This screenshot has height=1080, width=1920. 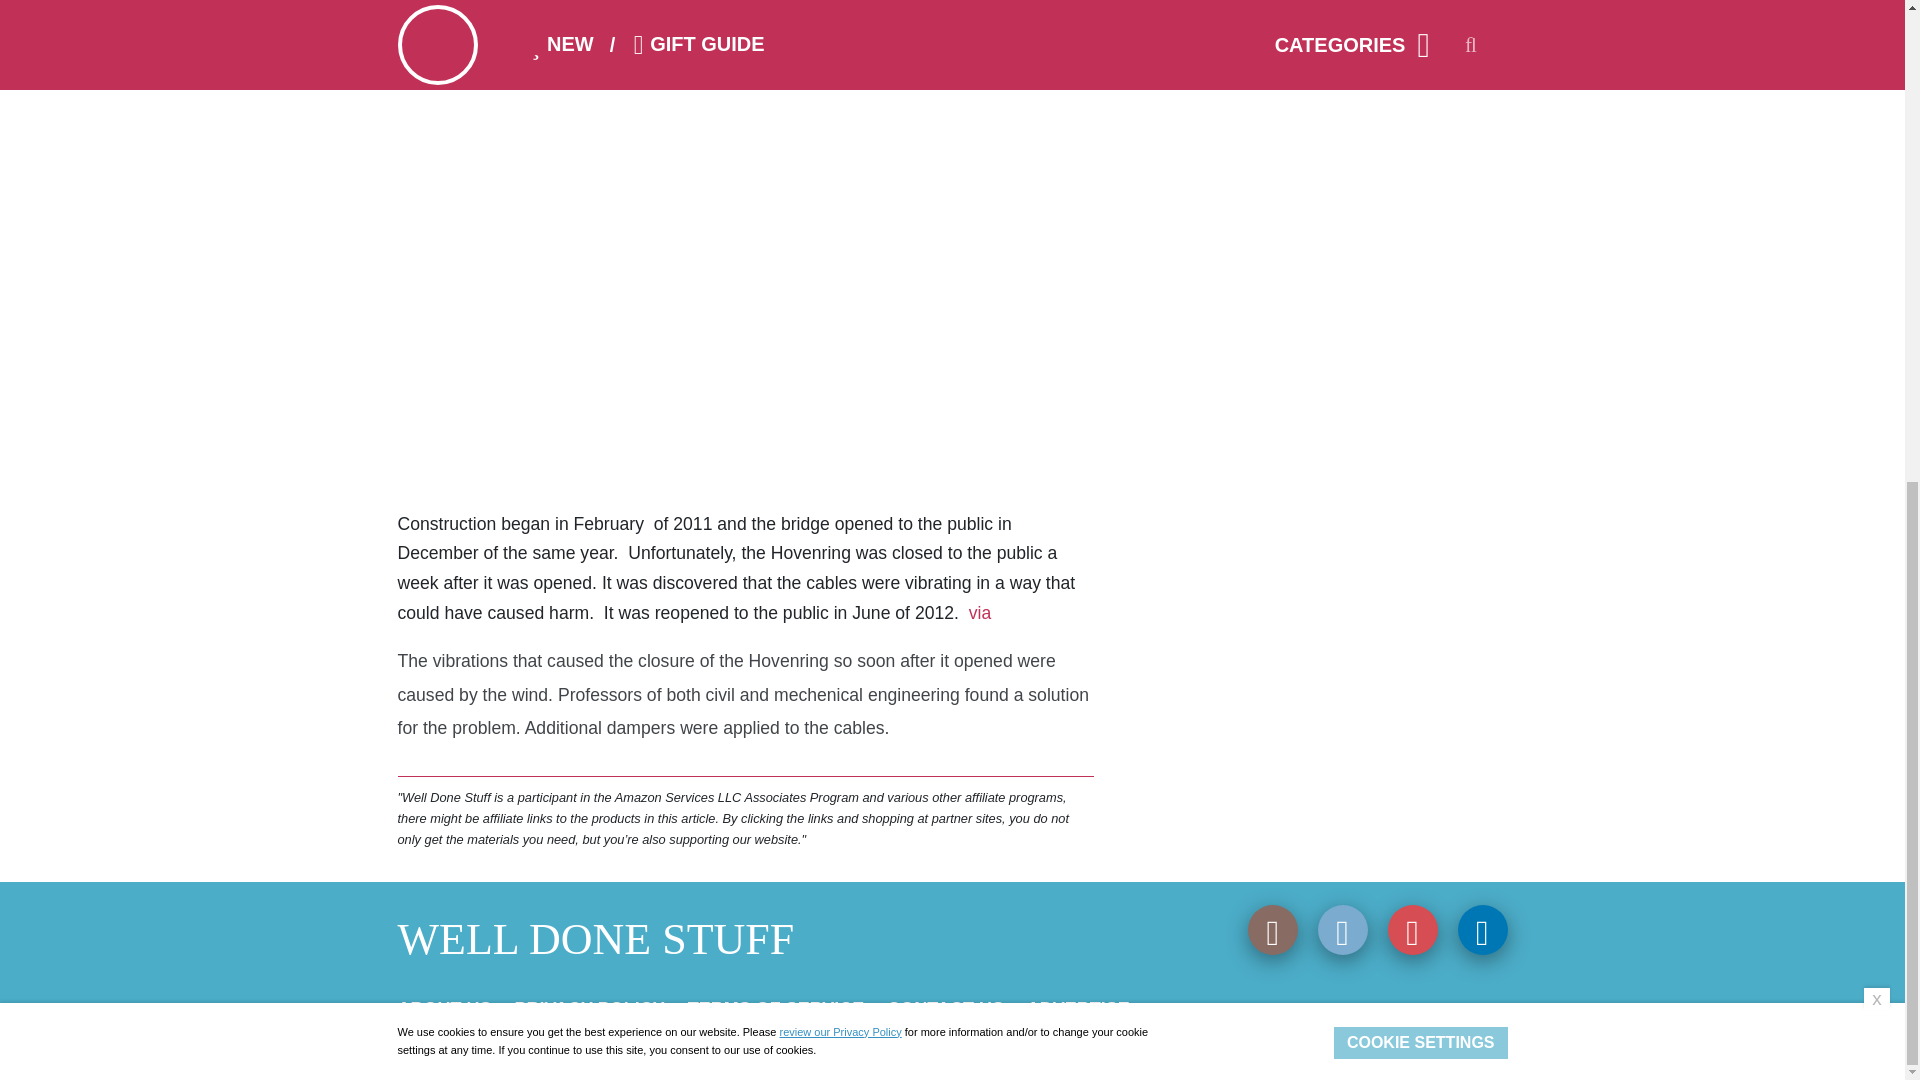 I want to click on ABOUT US, so click(x=444, y=1009).